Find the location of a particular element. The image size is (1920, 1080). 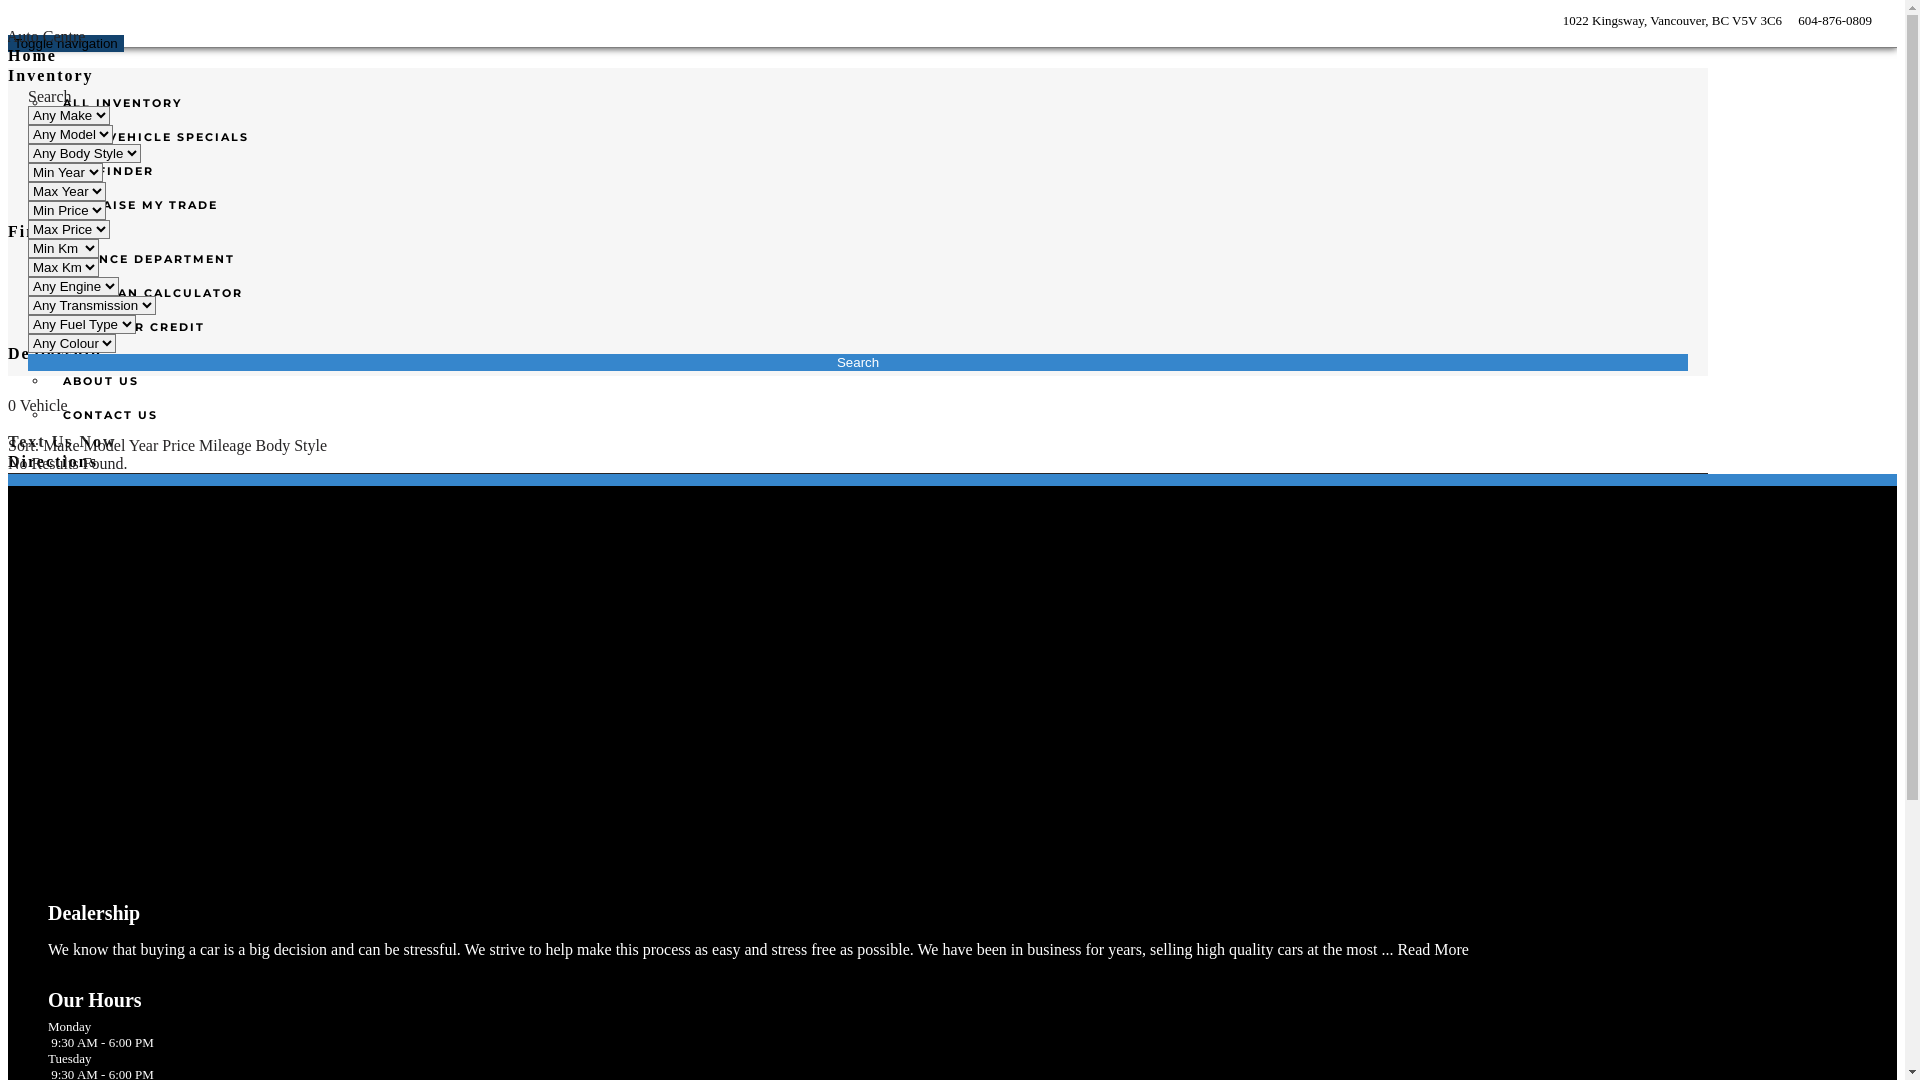

Model is located at coordinates (106, 446).